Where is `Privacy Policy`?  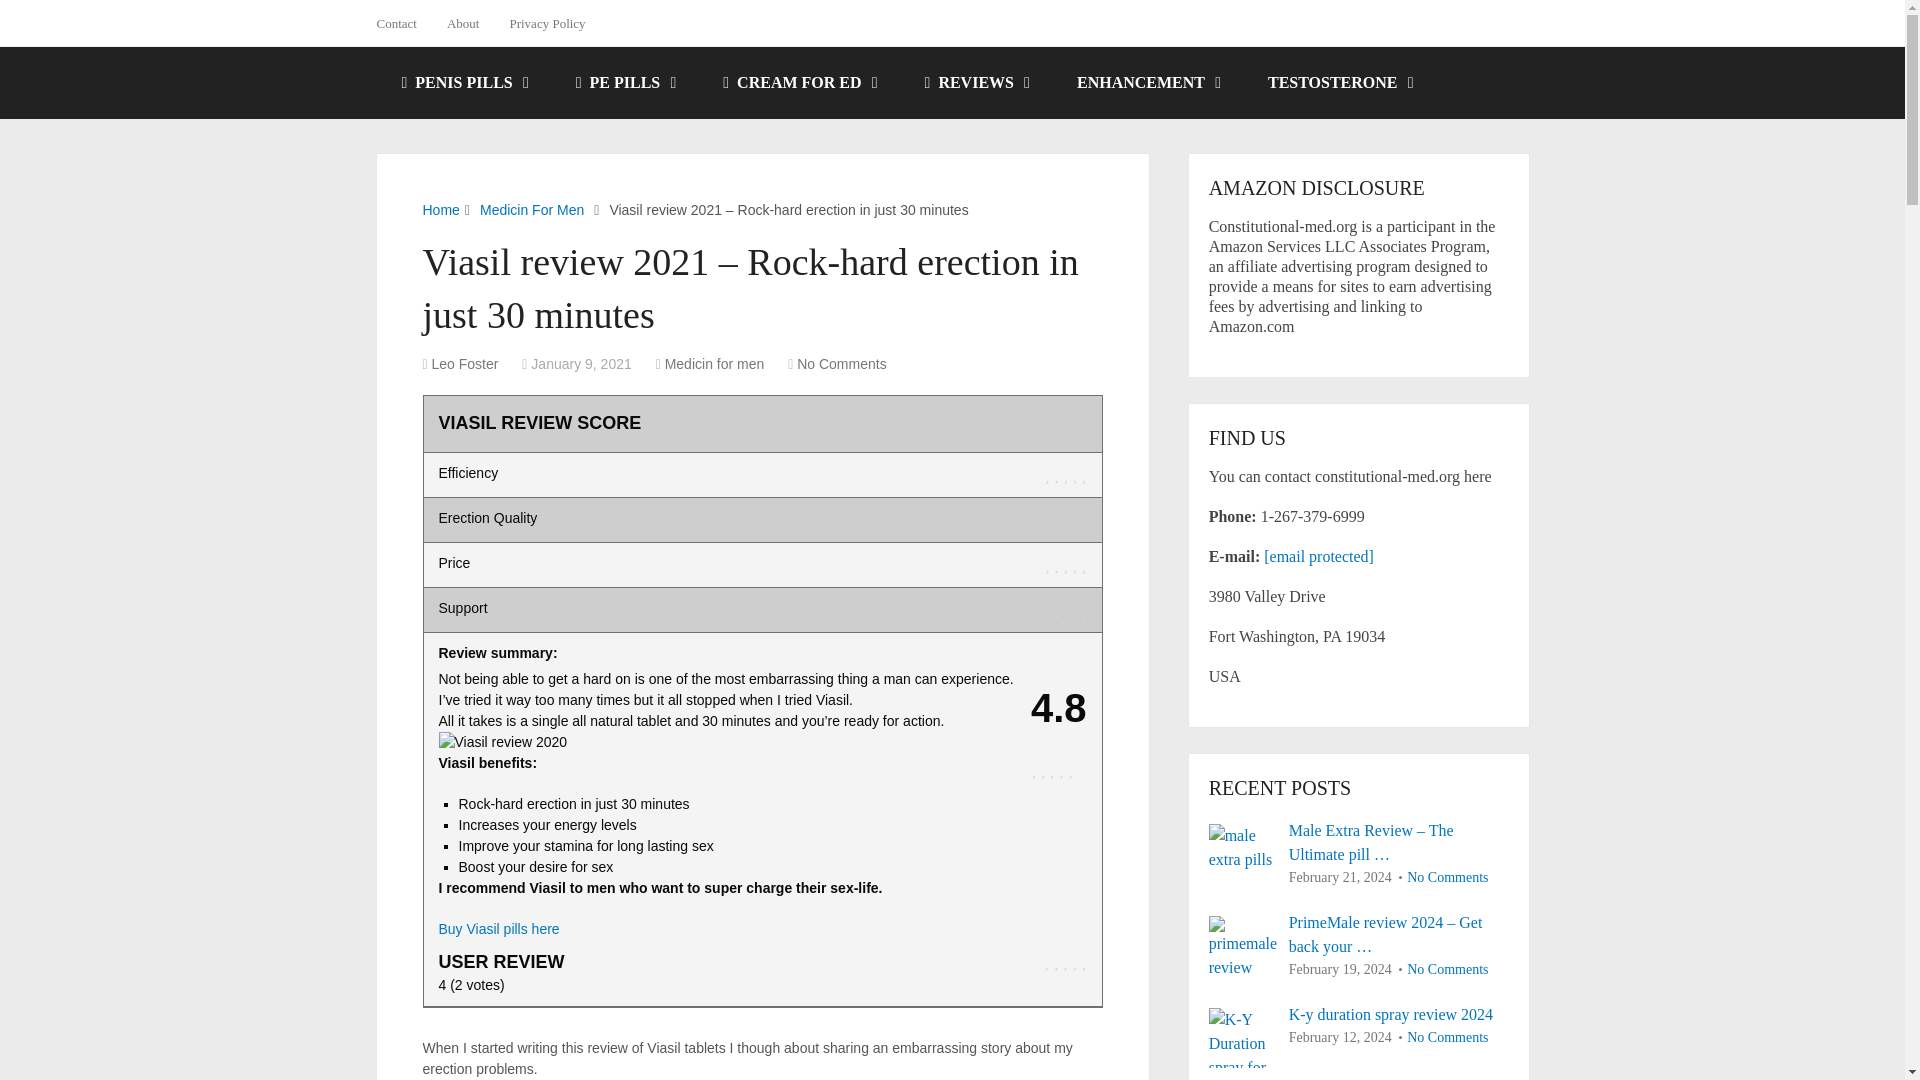
Privacy Policy is located at coordinates (546, 23).